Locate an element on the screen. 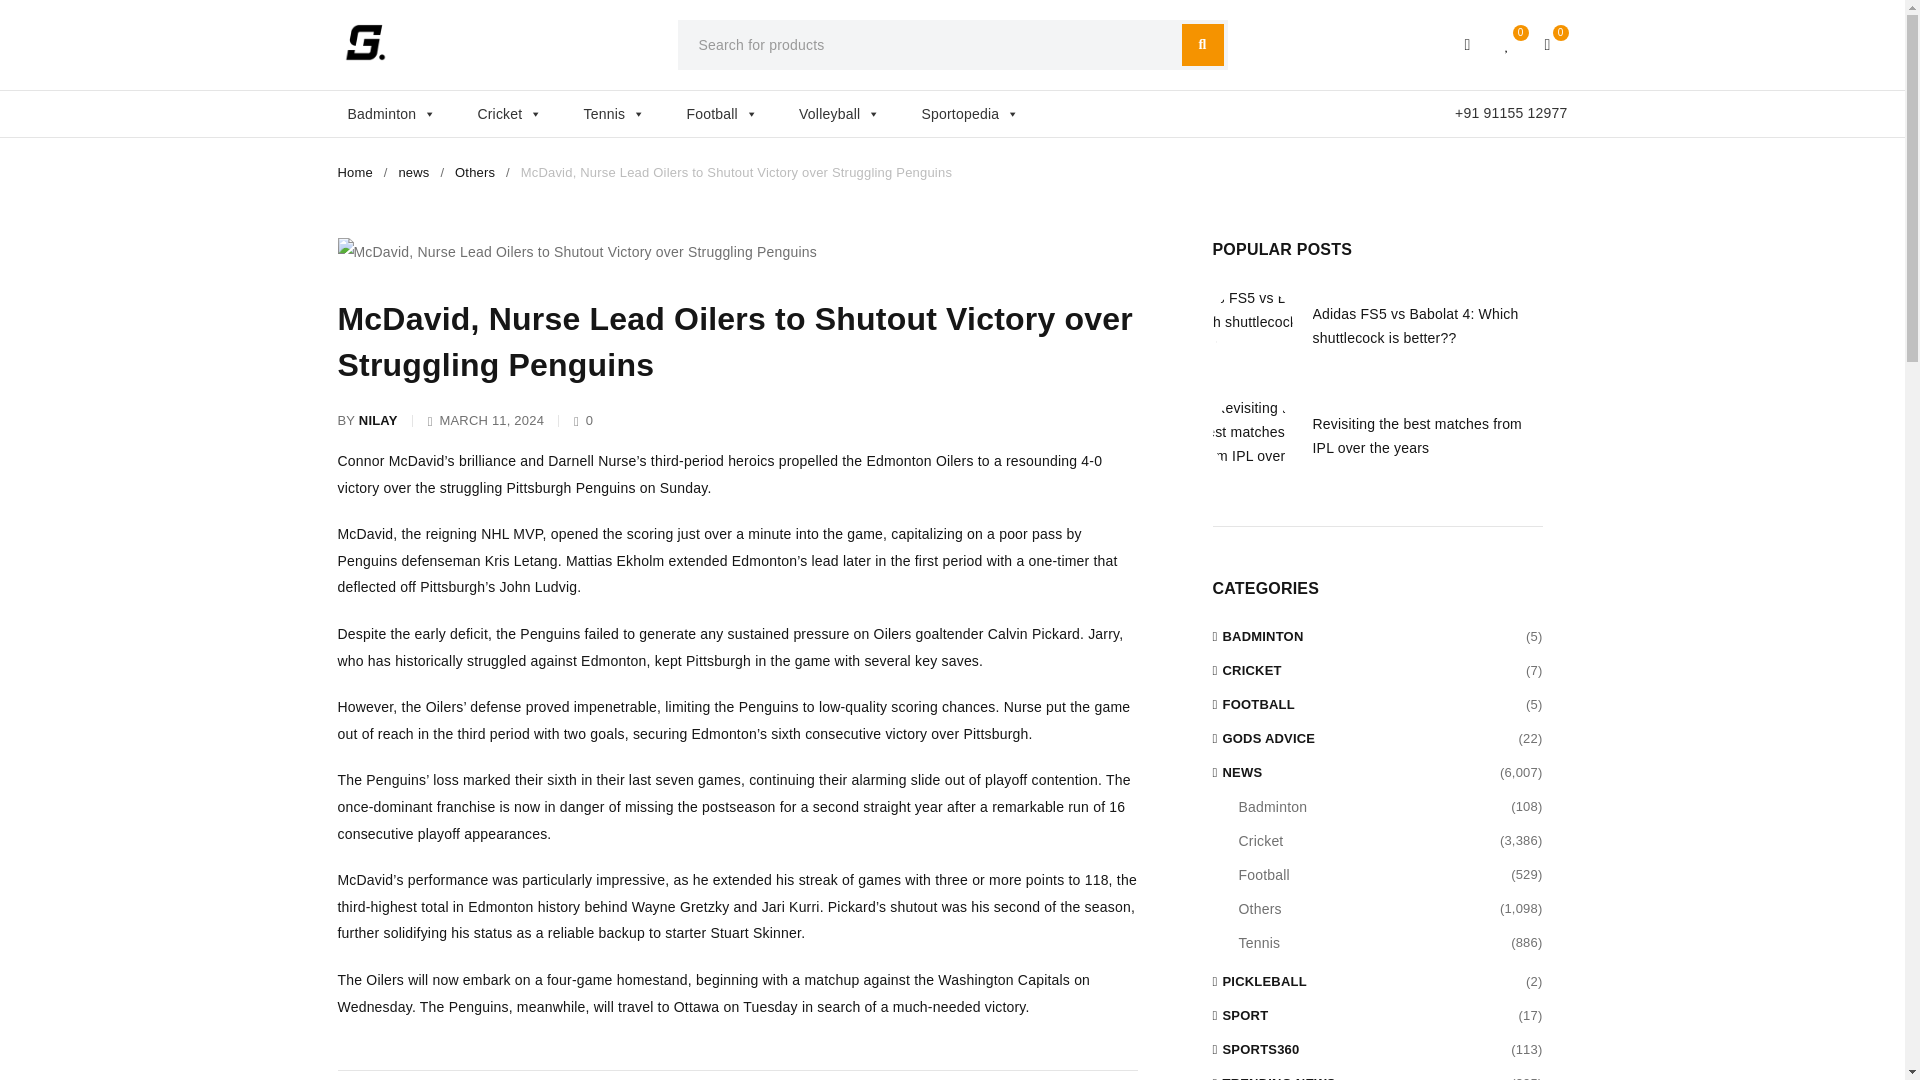 The width and height of the screenshot is (1920, 1080). Search is located at coordinates (1203, 44).